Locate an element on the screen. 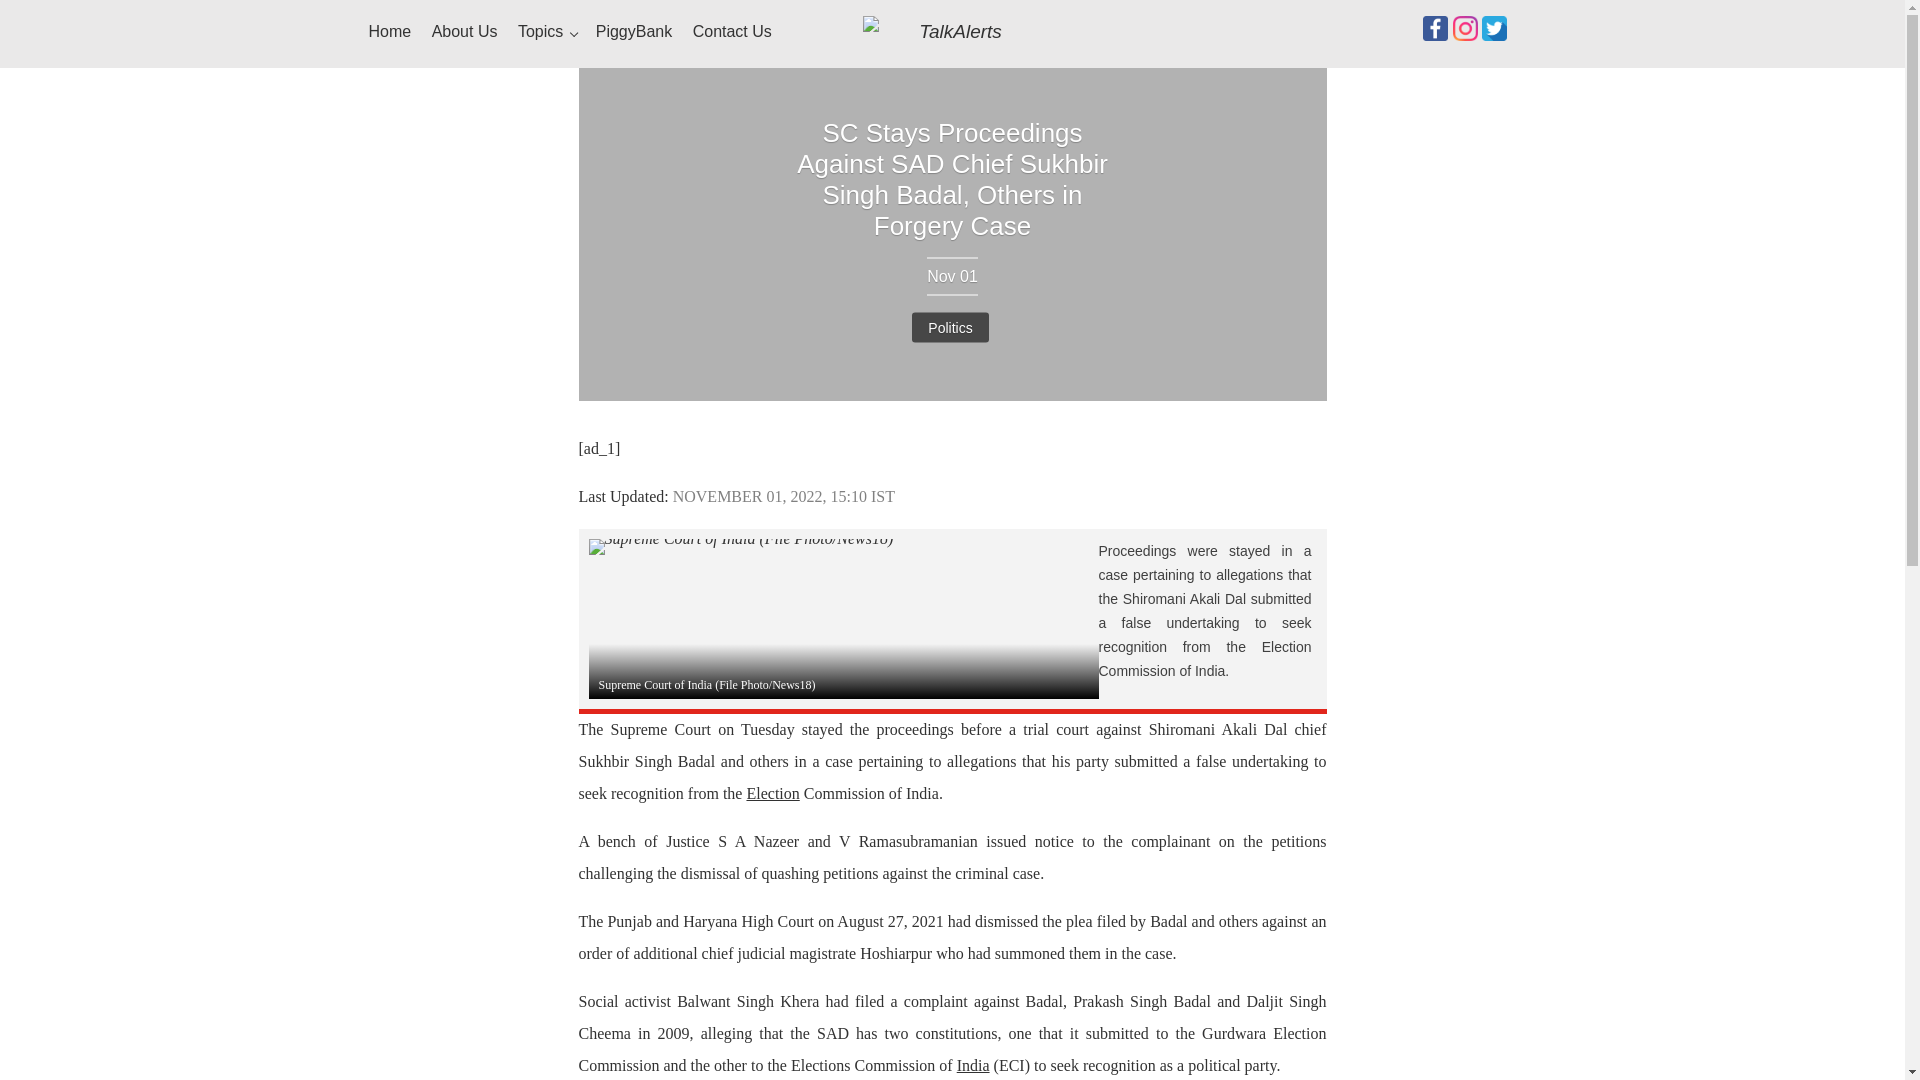 This screenshot has height=1080, width=1920. Contact Us is located at coordinates (732, 32).